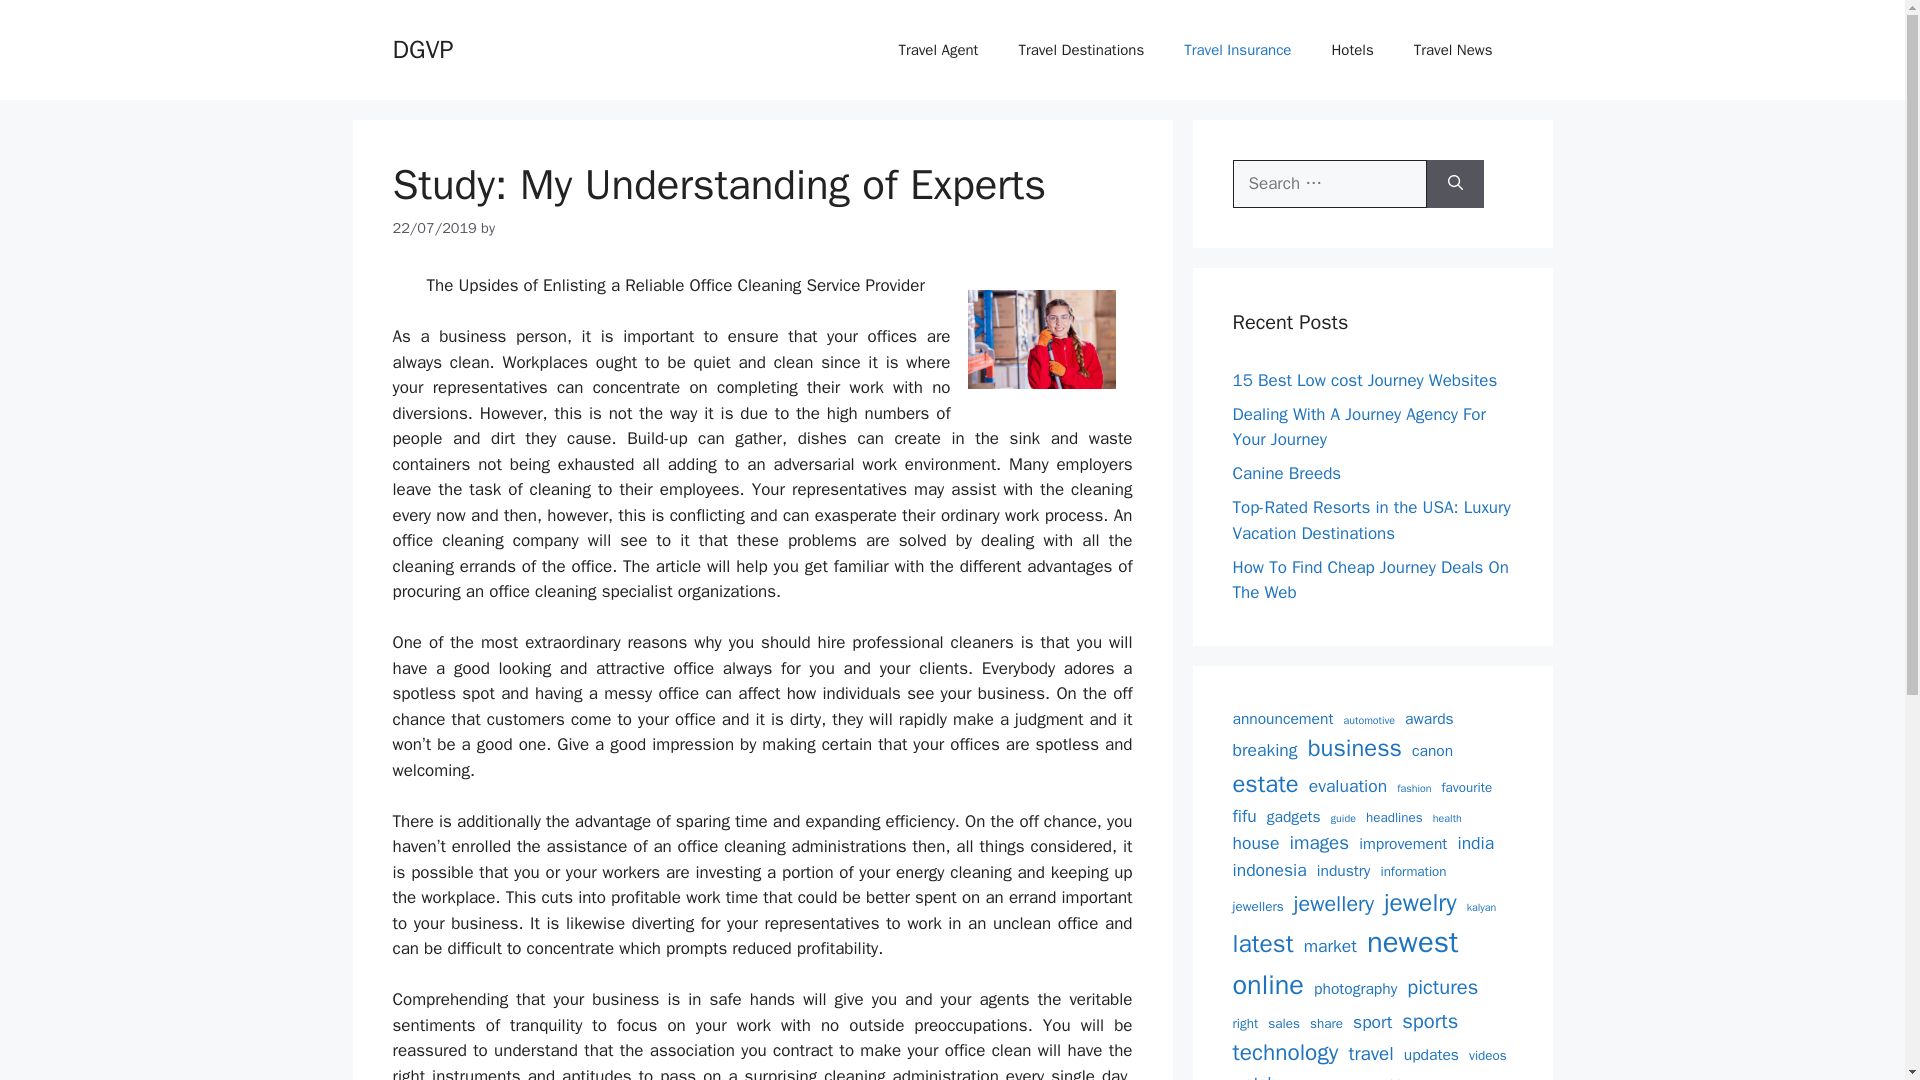 Image resolution: width=1920 pixels, height=1080 pixels. What do you see at coordinates (422, 48) in the screenshot?
I see `DGVP` at bounding box center [422, 48].